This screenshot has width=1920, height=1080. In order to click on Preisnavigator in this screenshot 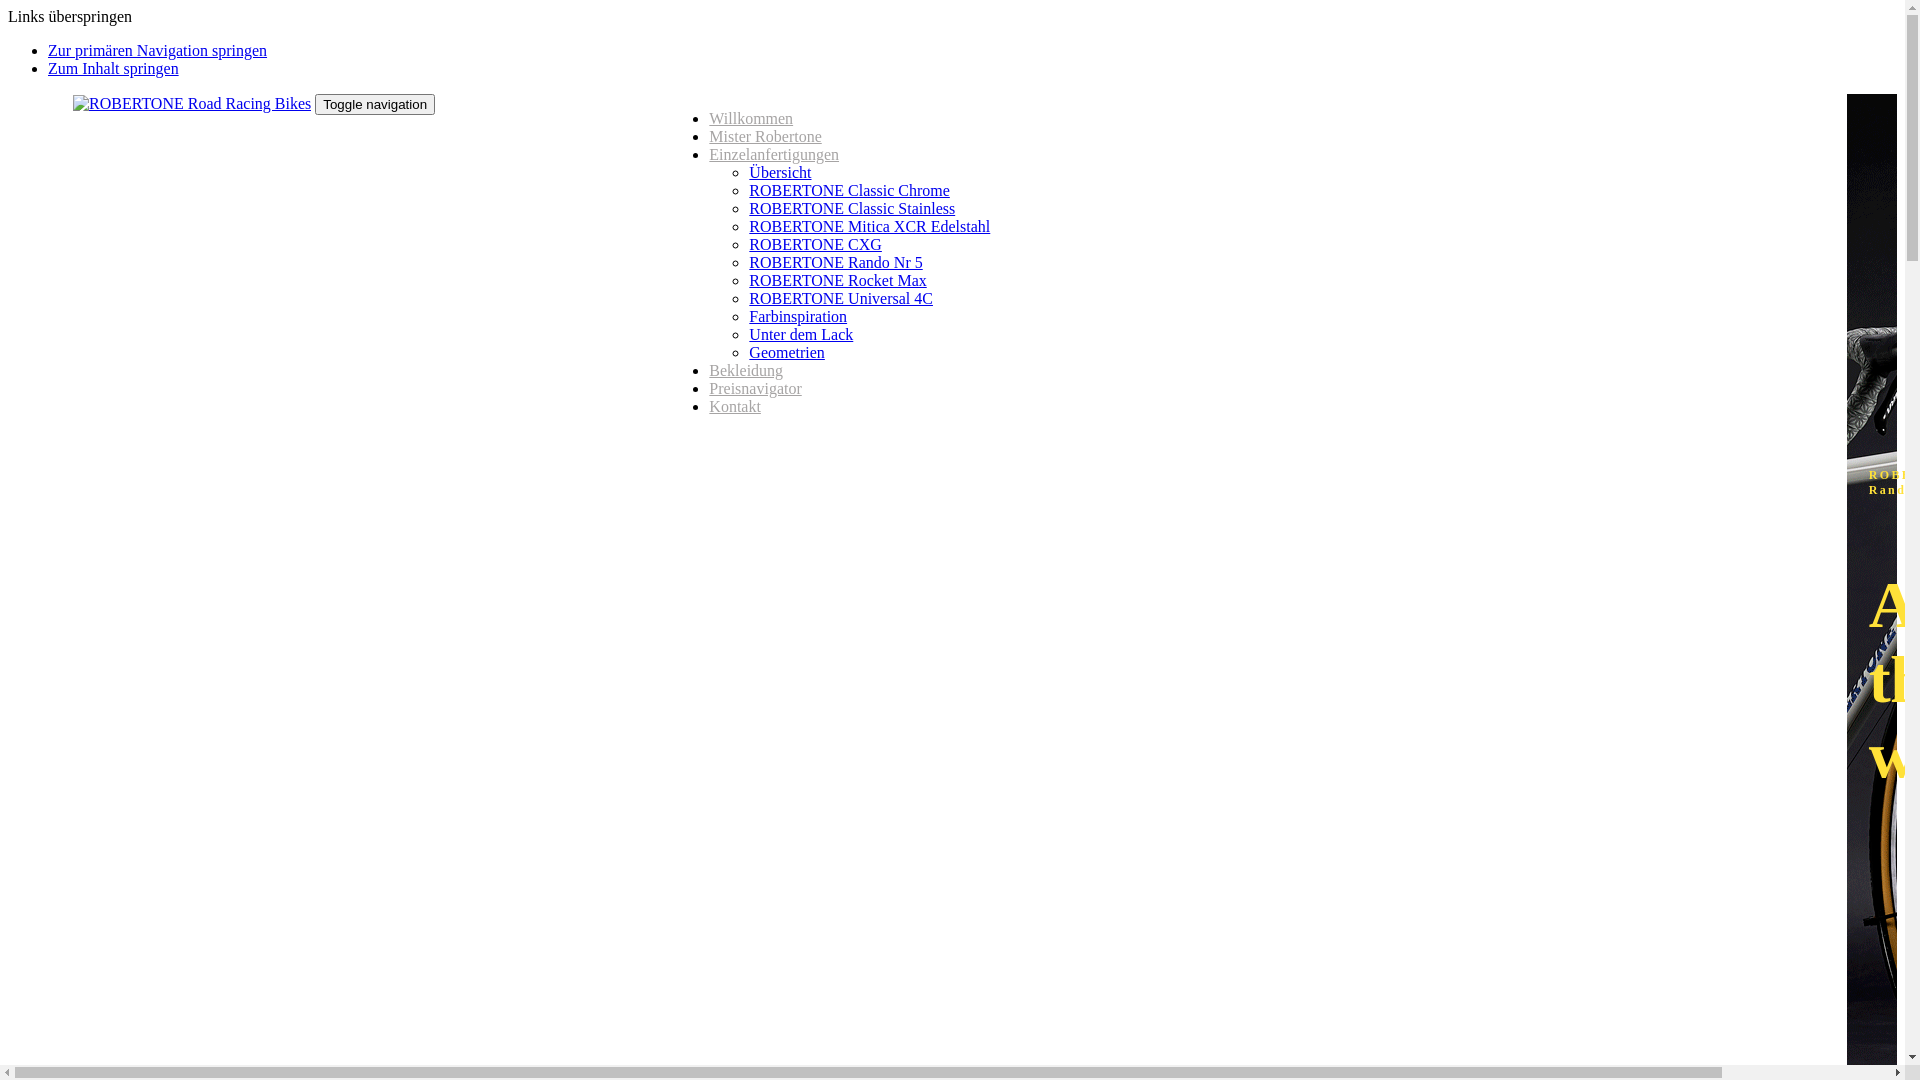, I will do `click(755, 388)`.